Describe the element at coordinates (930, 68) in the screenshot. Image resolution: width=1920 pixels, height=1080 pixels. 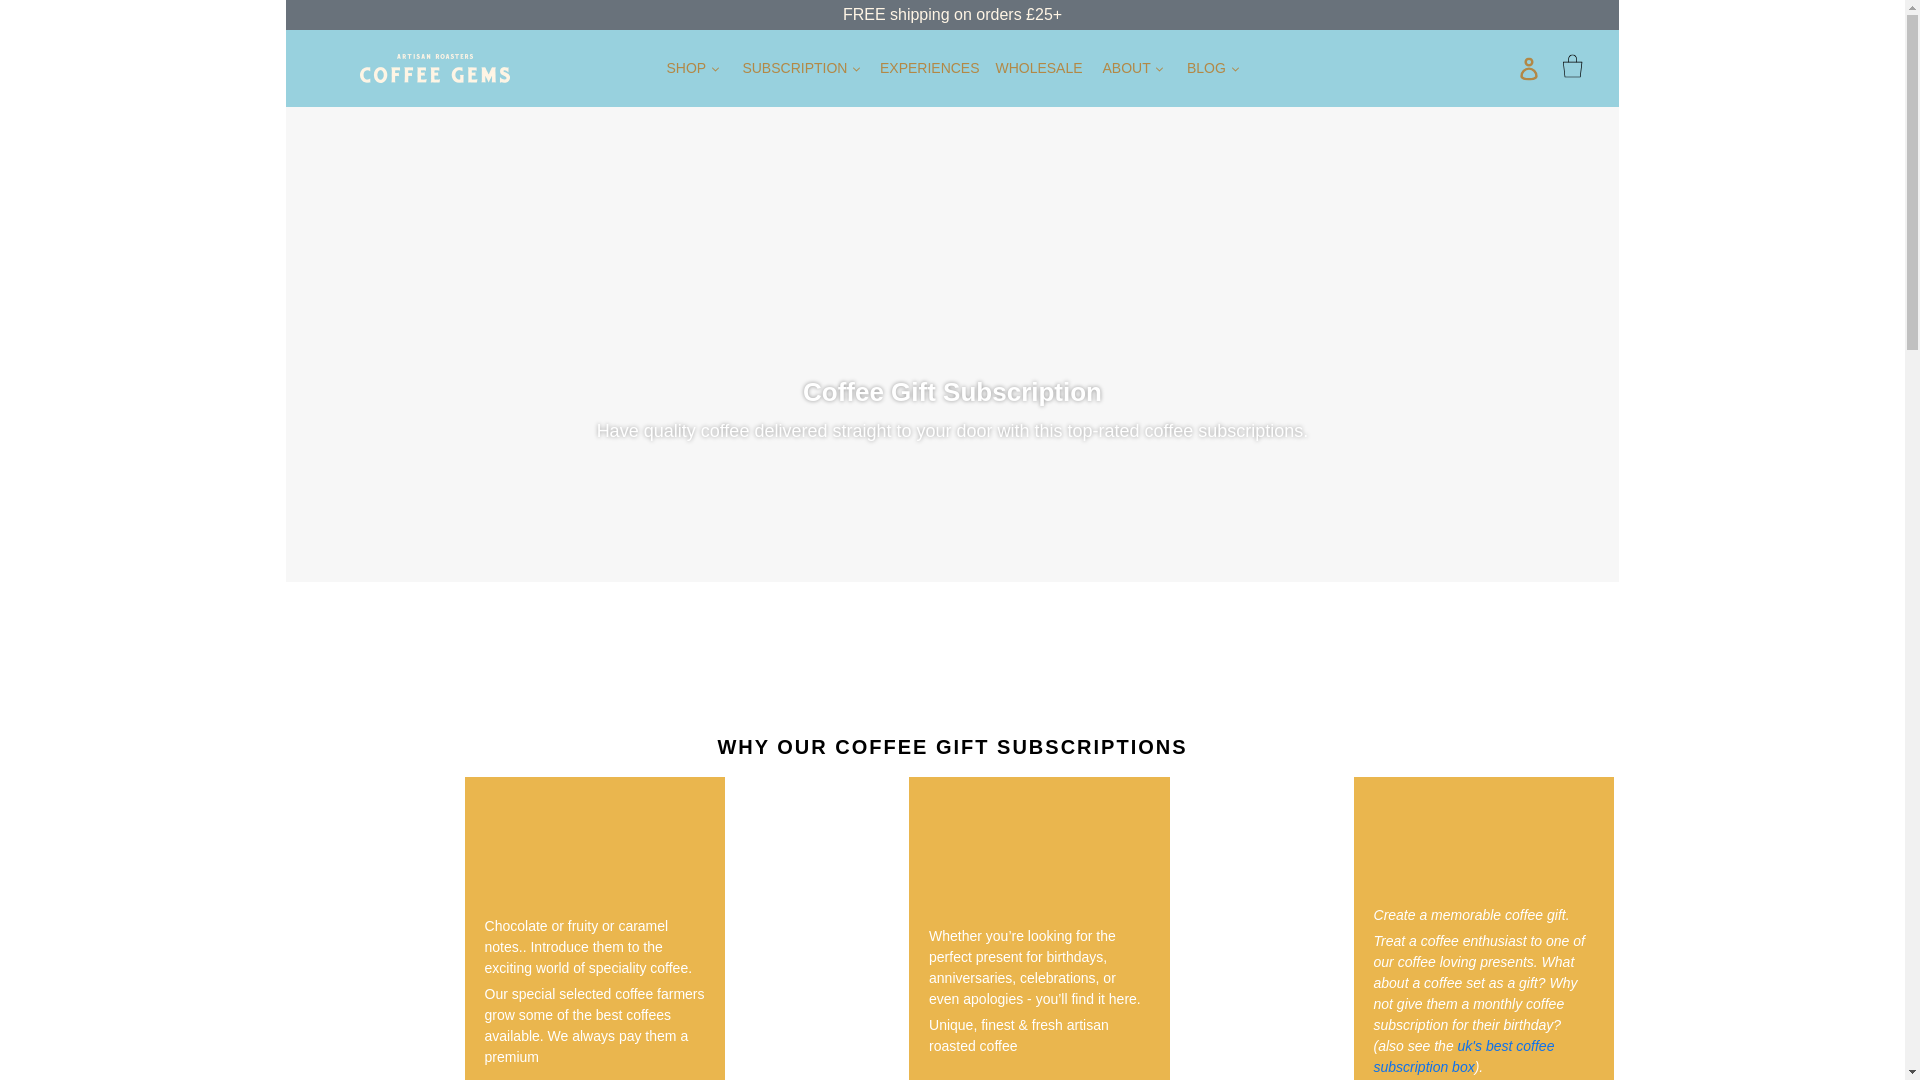
I see `EXPERIENCES` at that location.